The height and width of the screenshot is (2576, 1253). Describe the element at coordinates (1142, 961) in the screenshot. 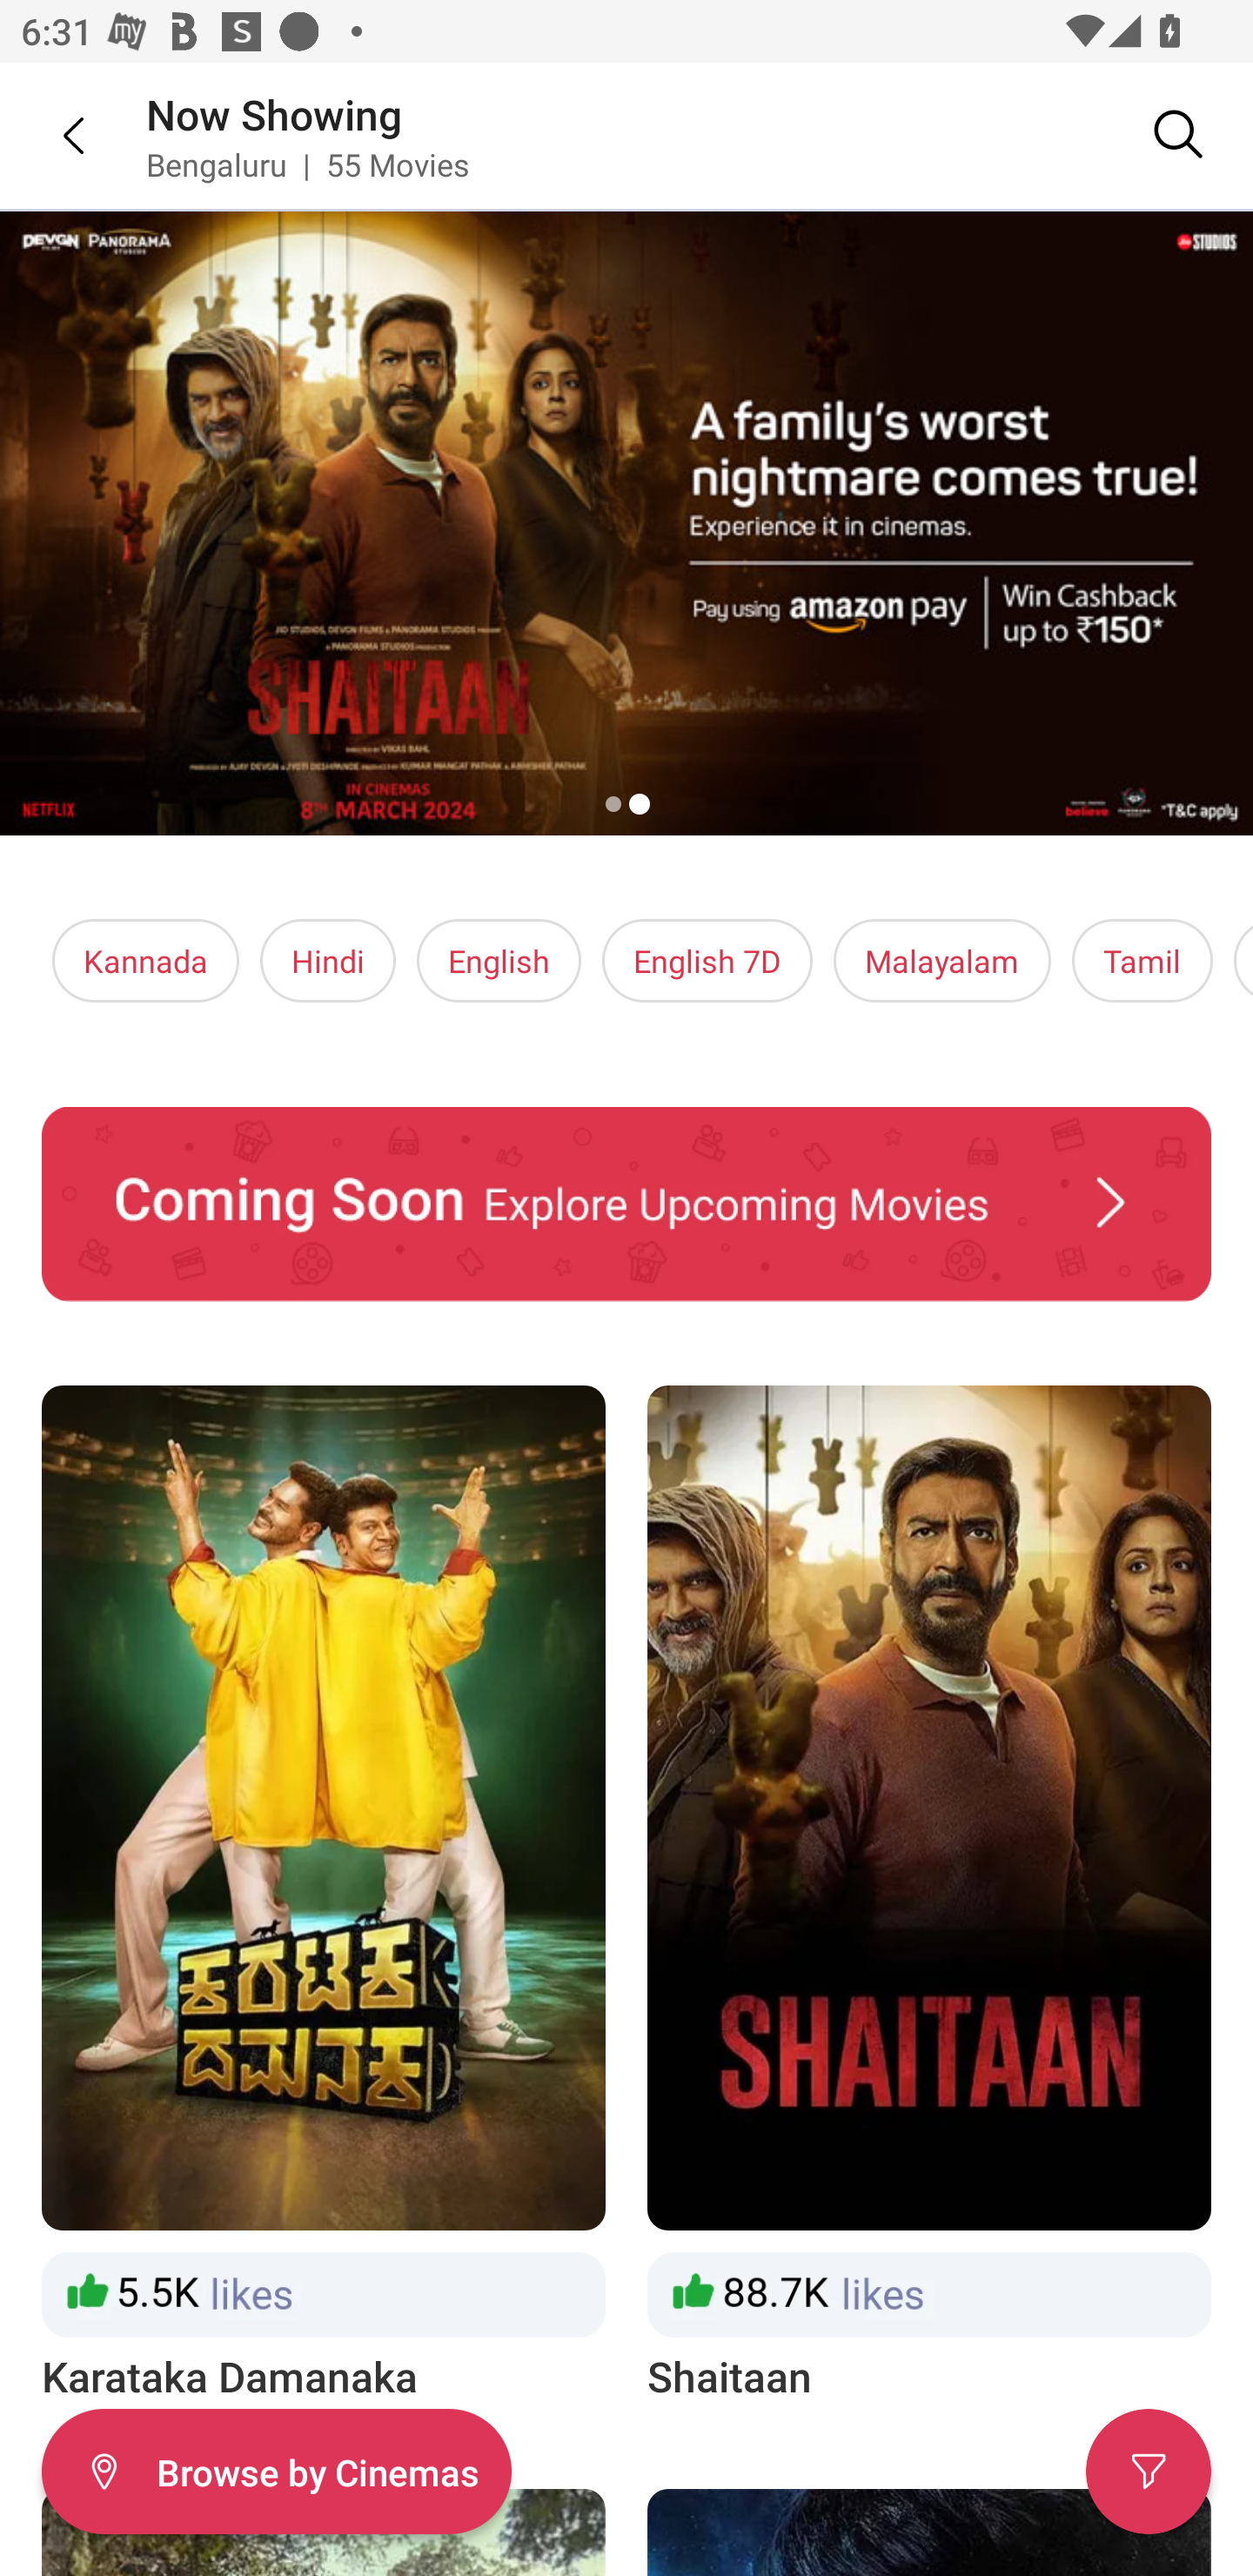

I see `Tamil` at that location.